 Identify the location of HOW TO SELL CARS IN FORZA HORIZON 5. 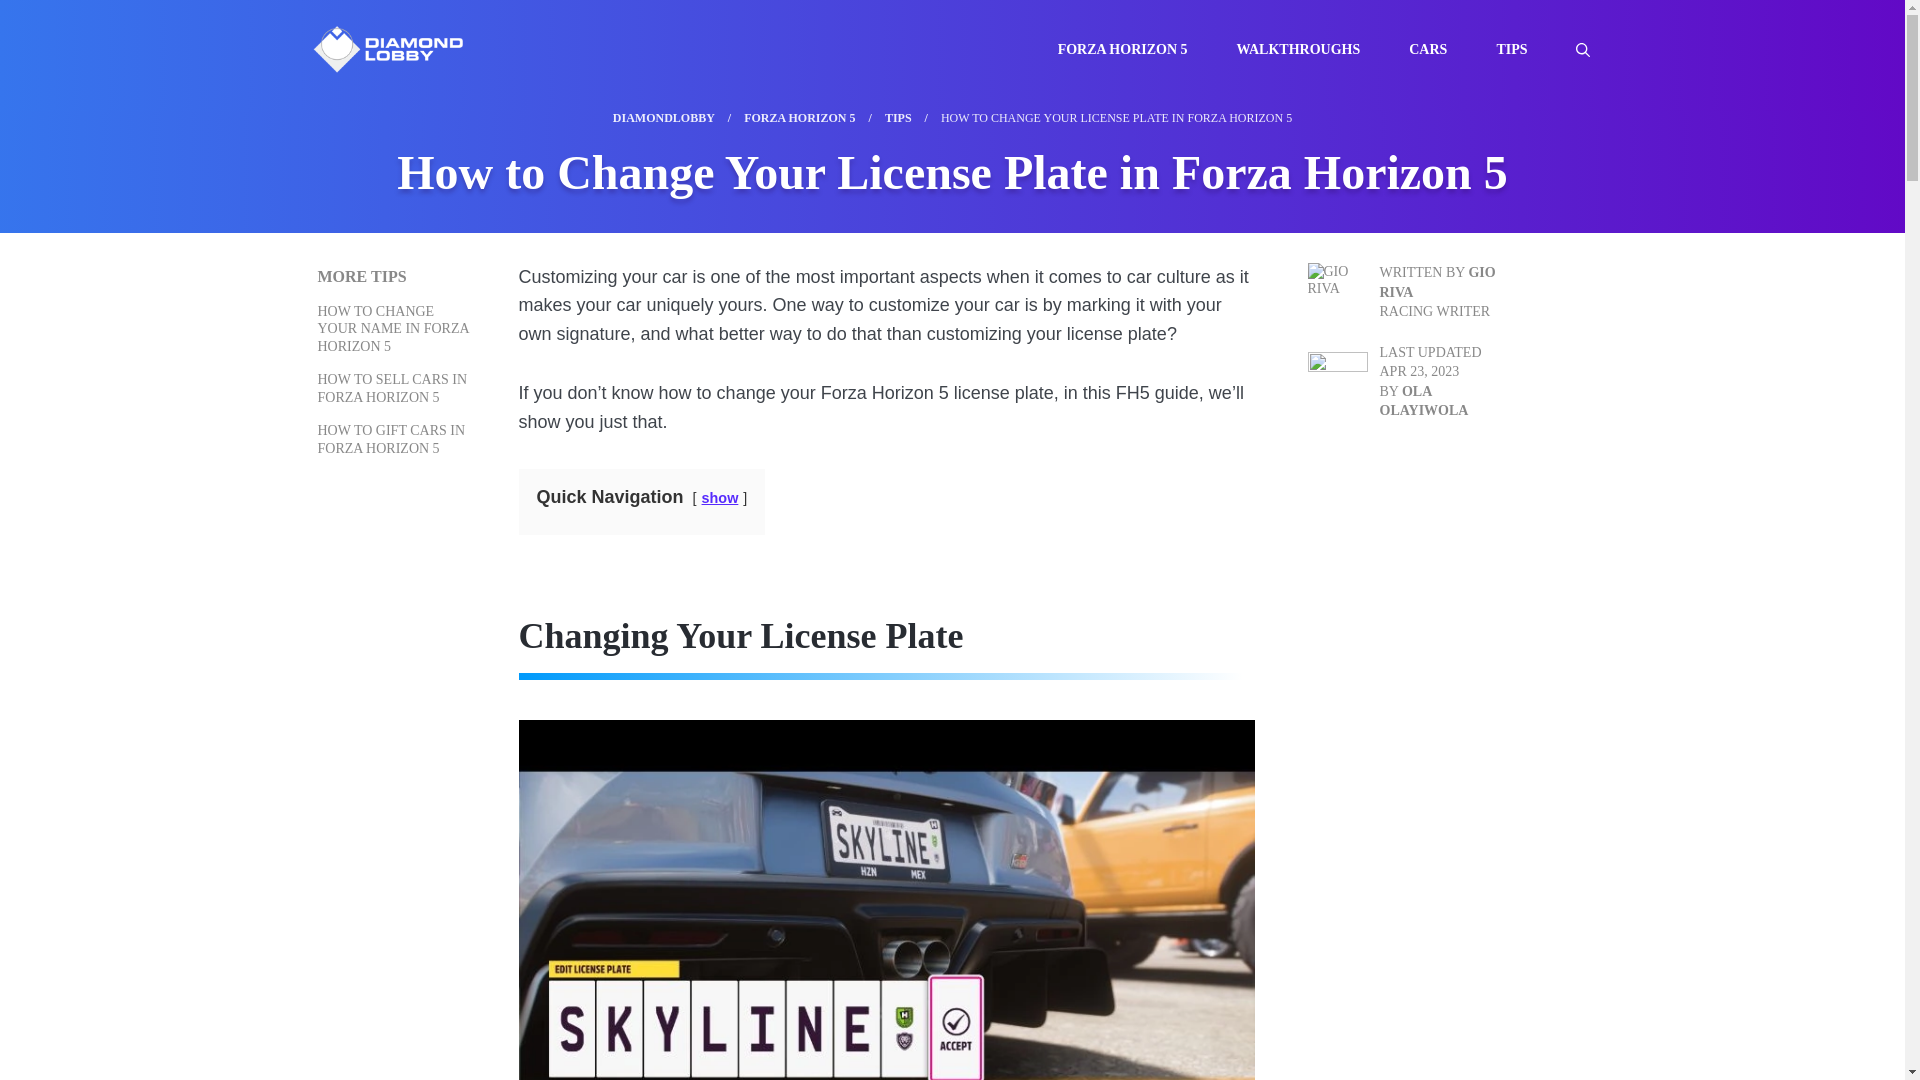
(393, 388).